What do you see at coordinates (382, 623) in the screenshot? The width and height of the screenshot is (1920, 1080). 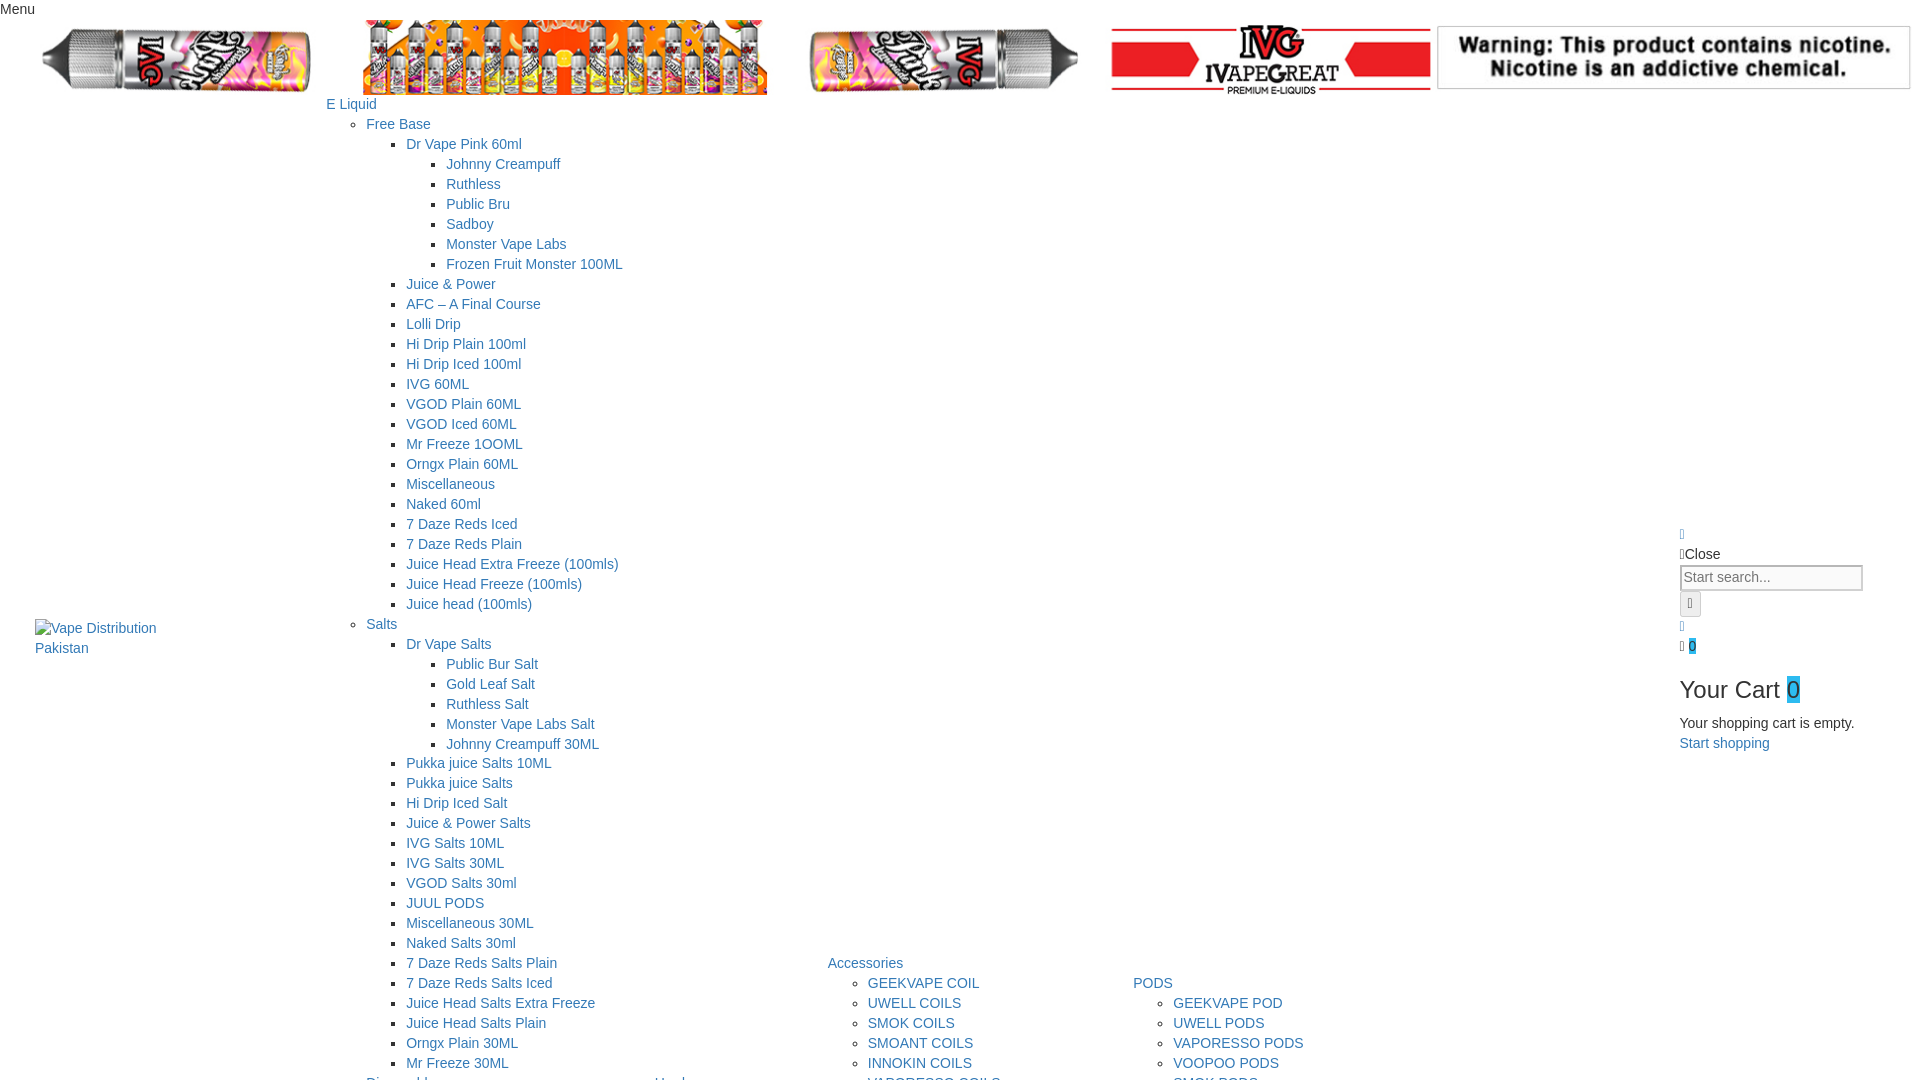 I see `Salts` at bounding box center [382, 623].